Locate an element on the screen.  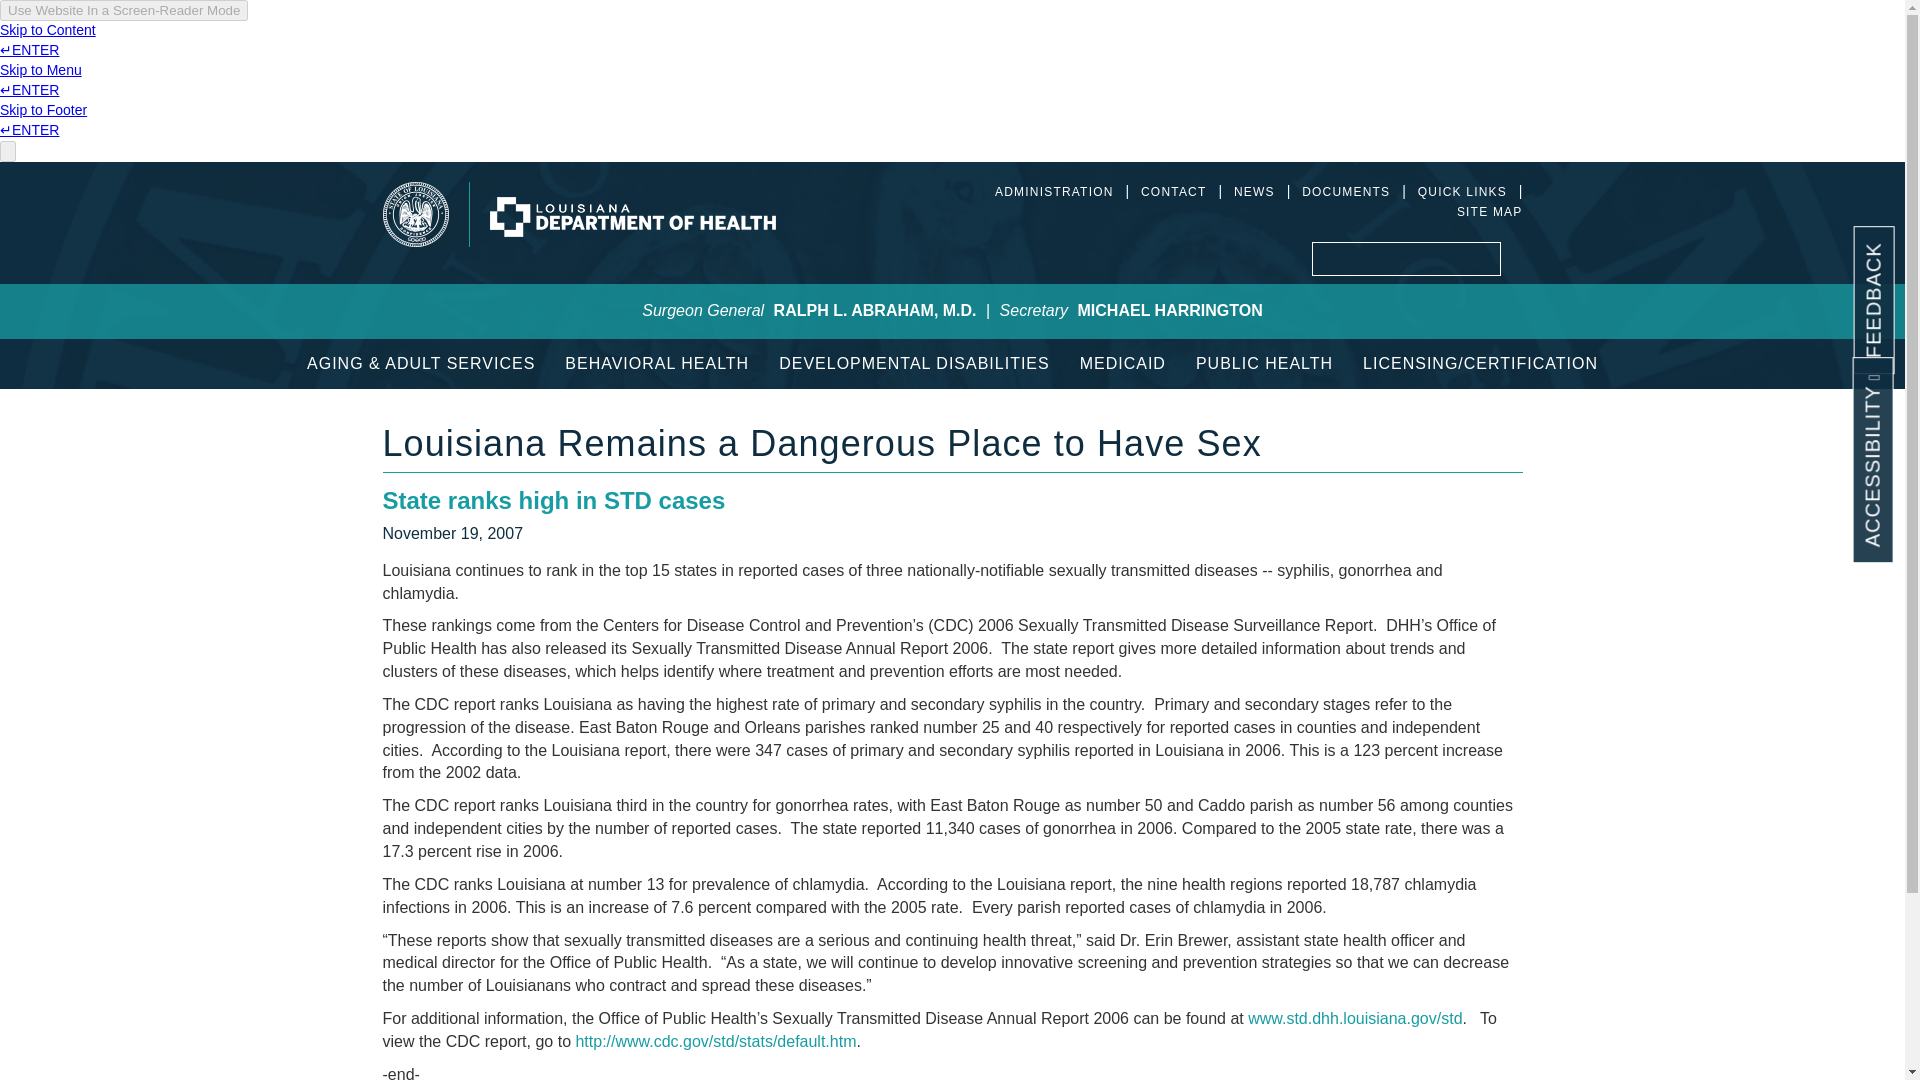
DOCUMENTS is located at coordinates (1346, 191).